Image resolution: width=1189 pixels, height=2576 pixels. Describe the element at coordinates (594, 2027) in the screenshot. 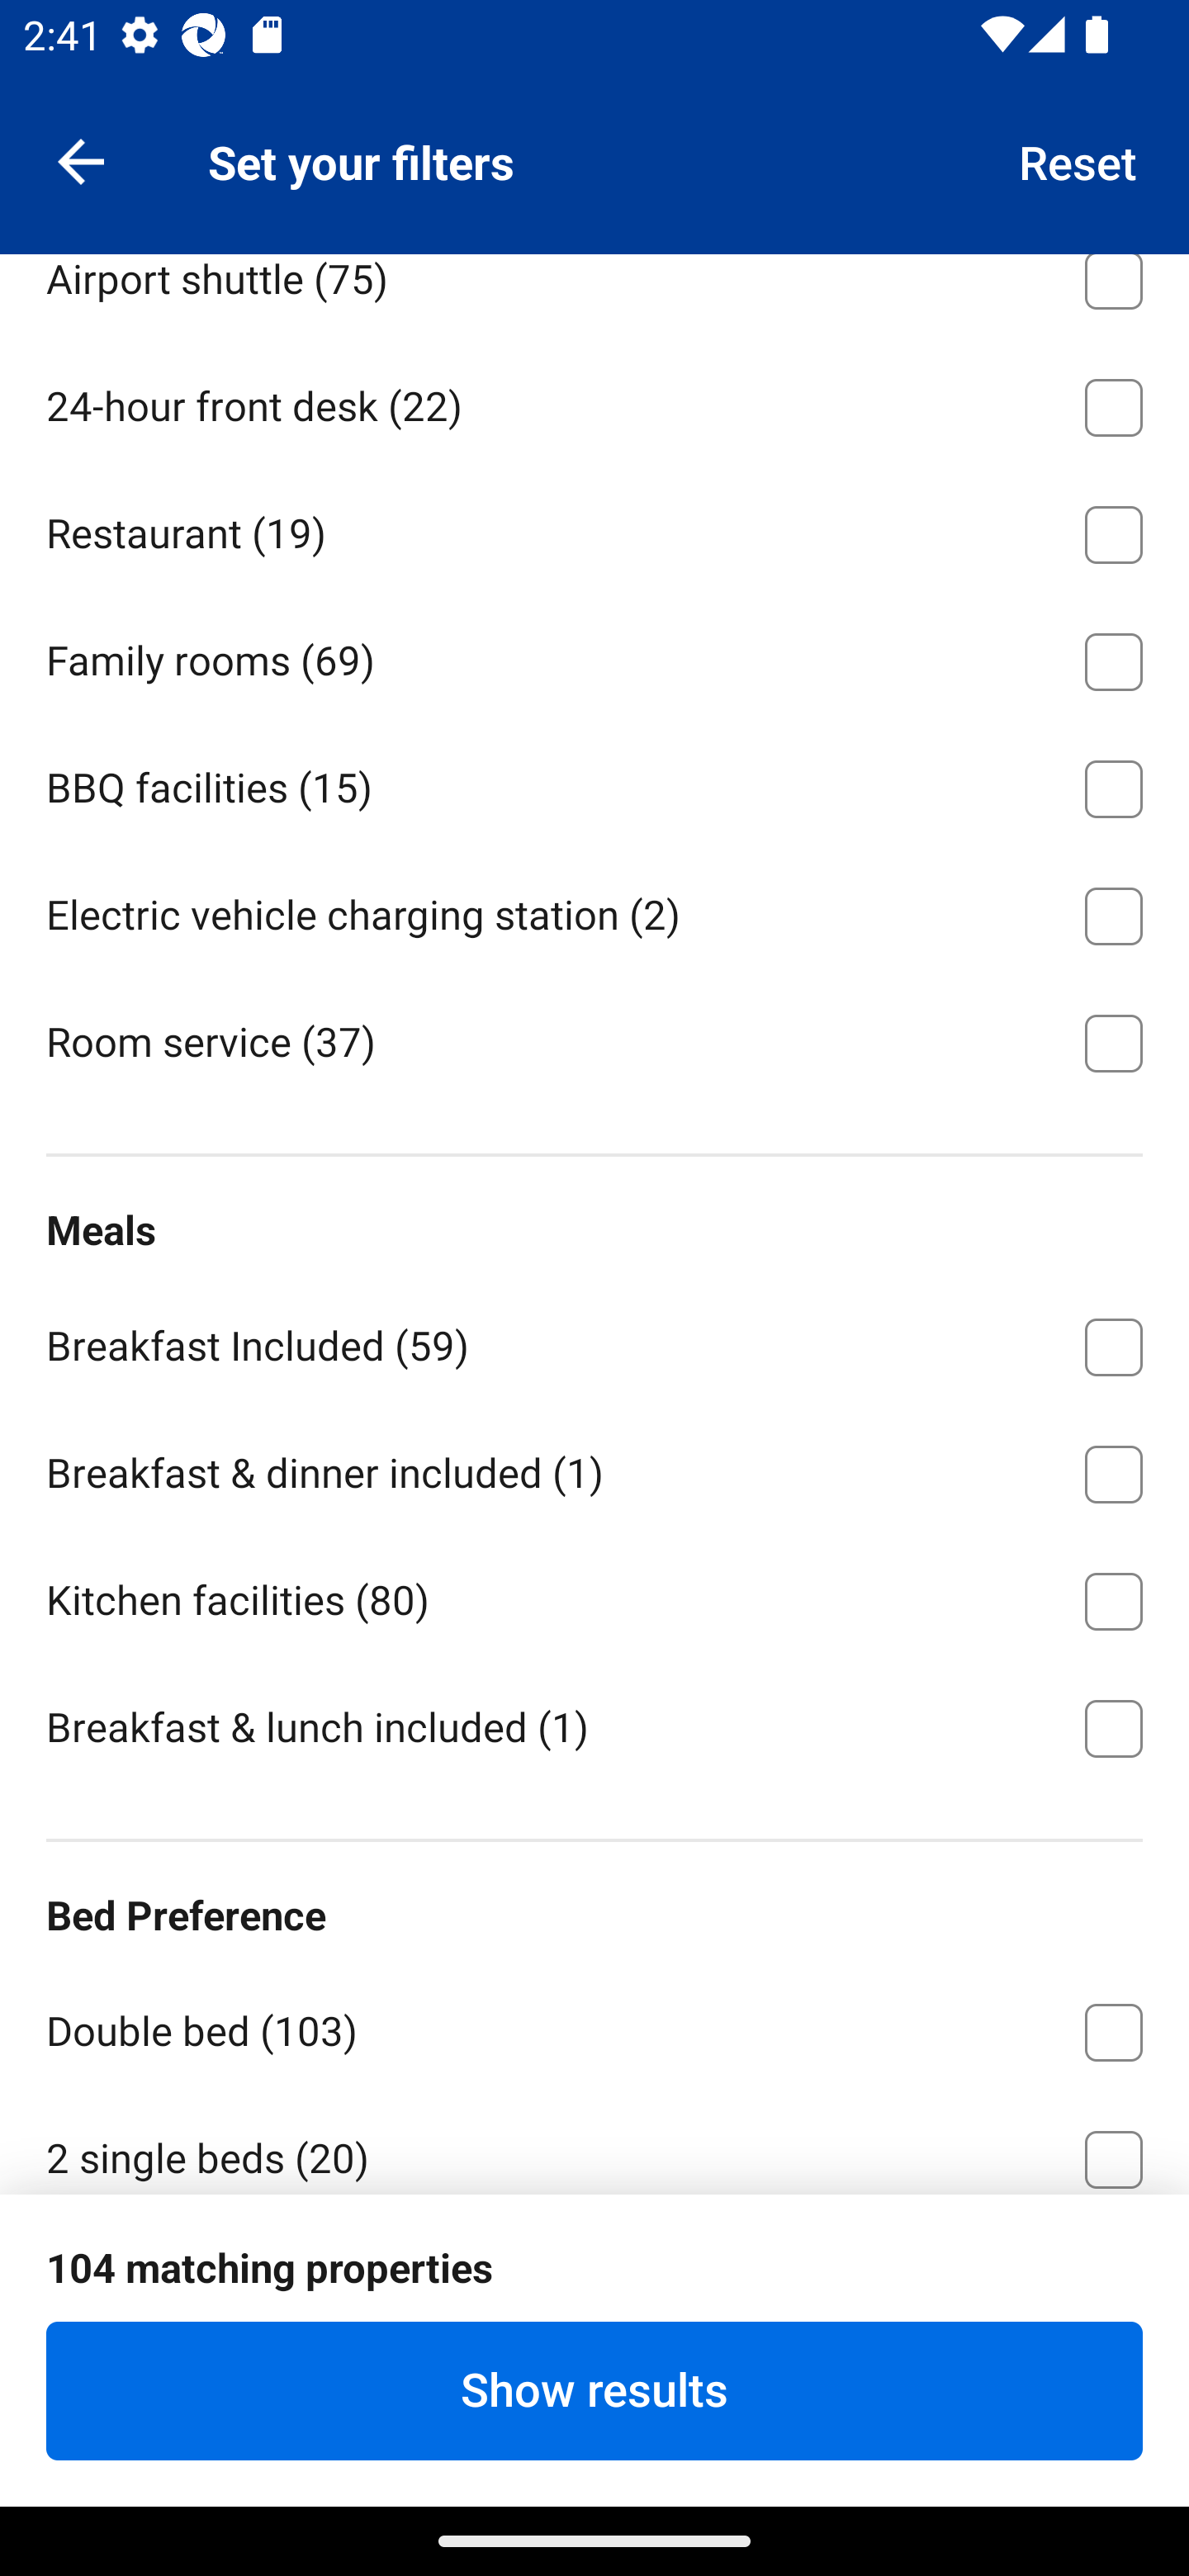

I see `Double bed ⁦(103)` at that location.